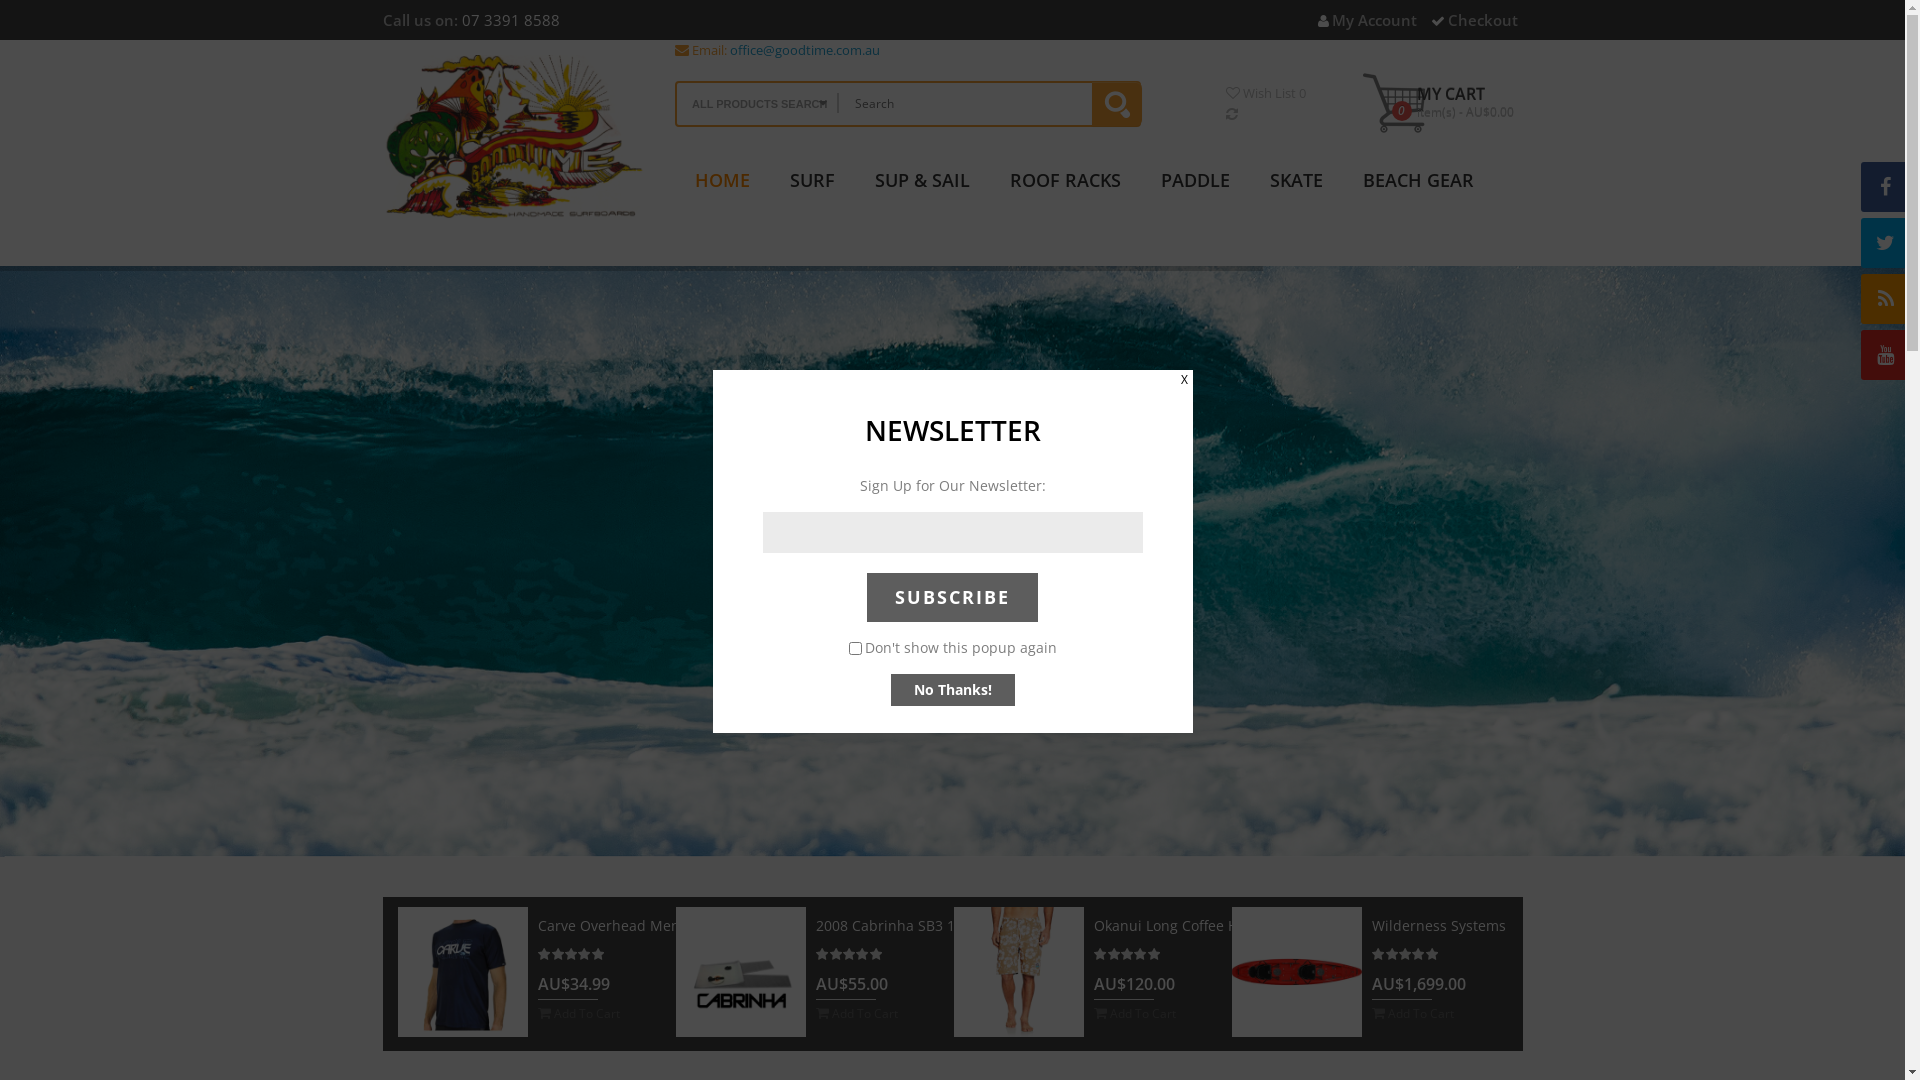 The image size is (1920, 1080). What do you see at coordinates (950, 926) in the screenshot?
I see `2008 Cabrinha SB3 14m L' Edge Bladder` at bounding box center [950, 926].